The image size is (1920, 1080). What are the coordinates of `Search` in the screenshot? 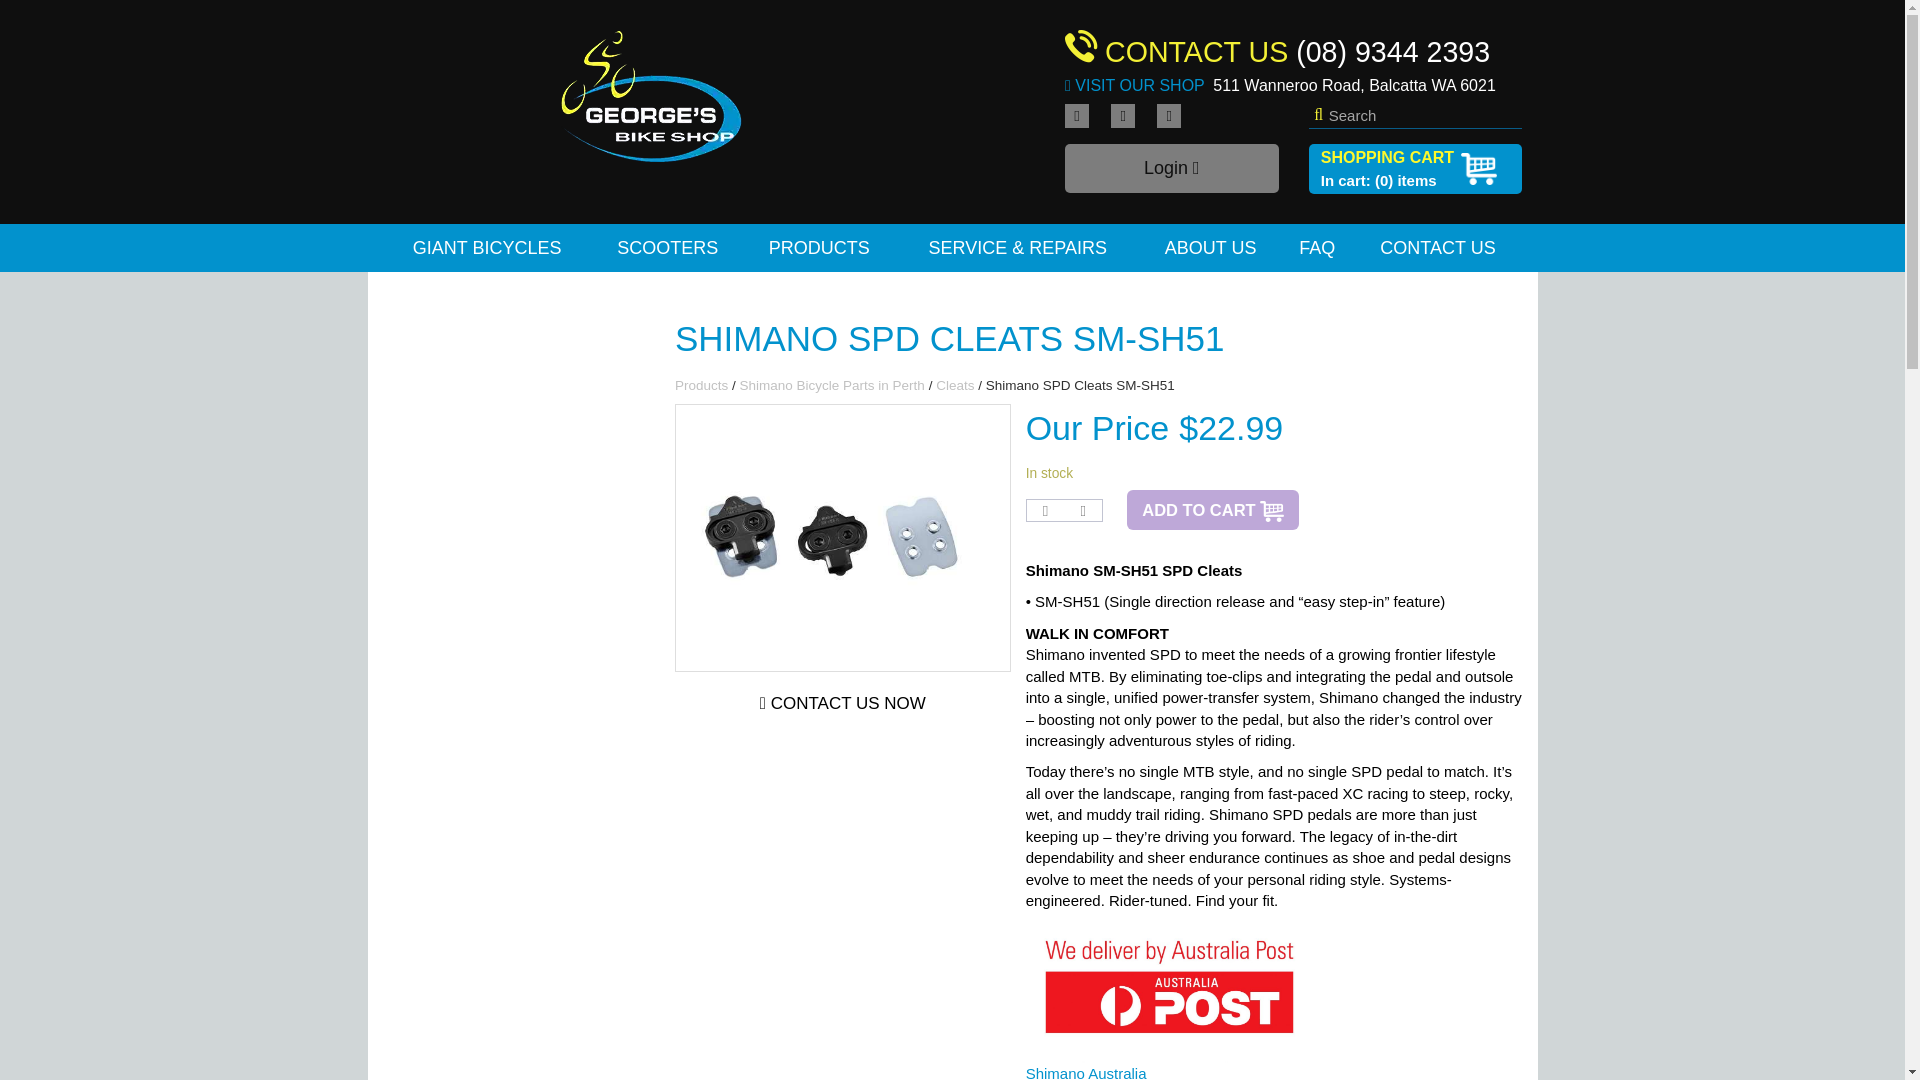 It's located at (1416, 116).